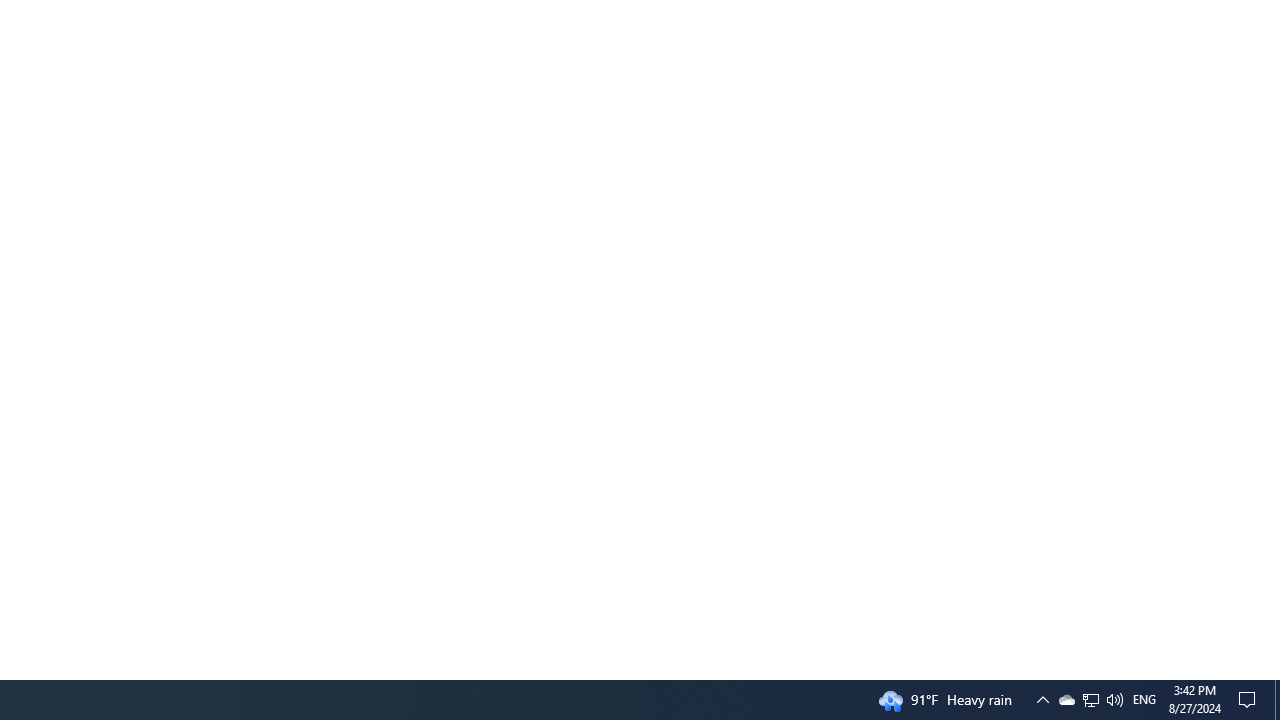  Describe the element at coordinates (1144, 700) in the screenshot. I see `Tray Input Indicator - English (United States)` at that location.